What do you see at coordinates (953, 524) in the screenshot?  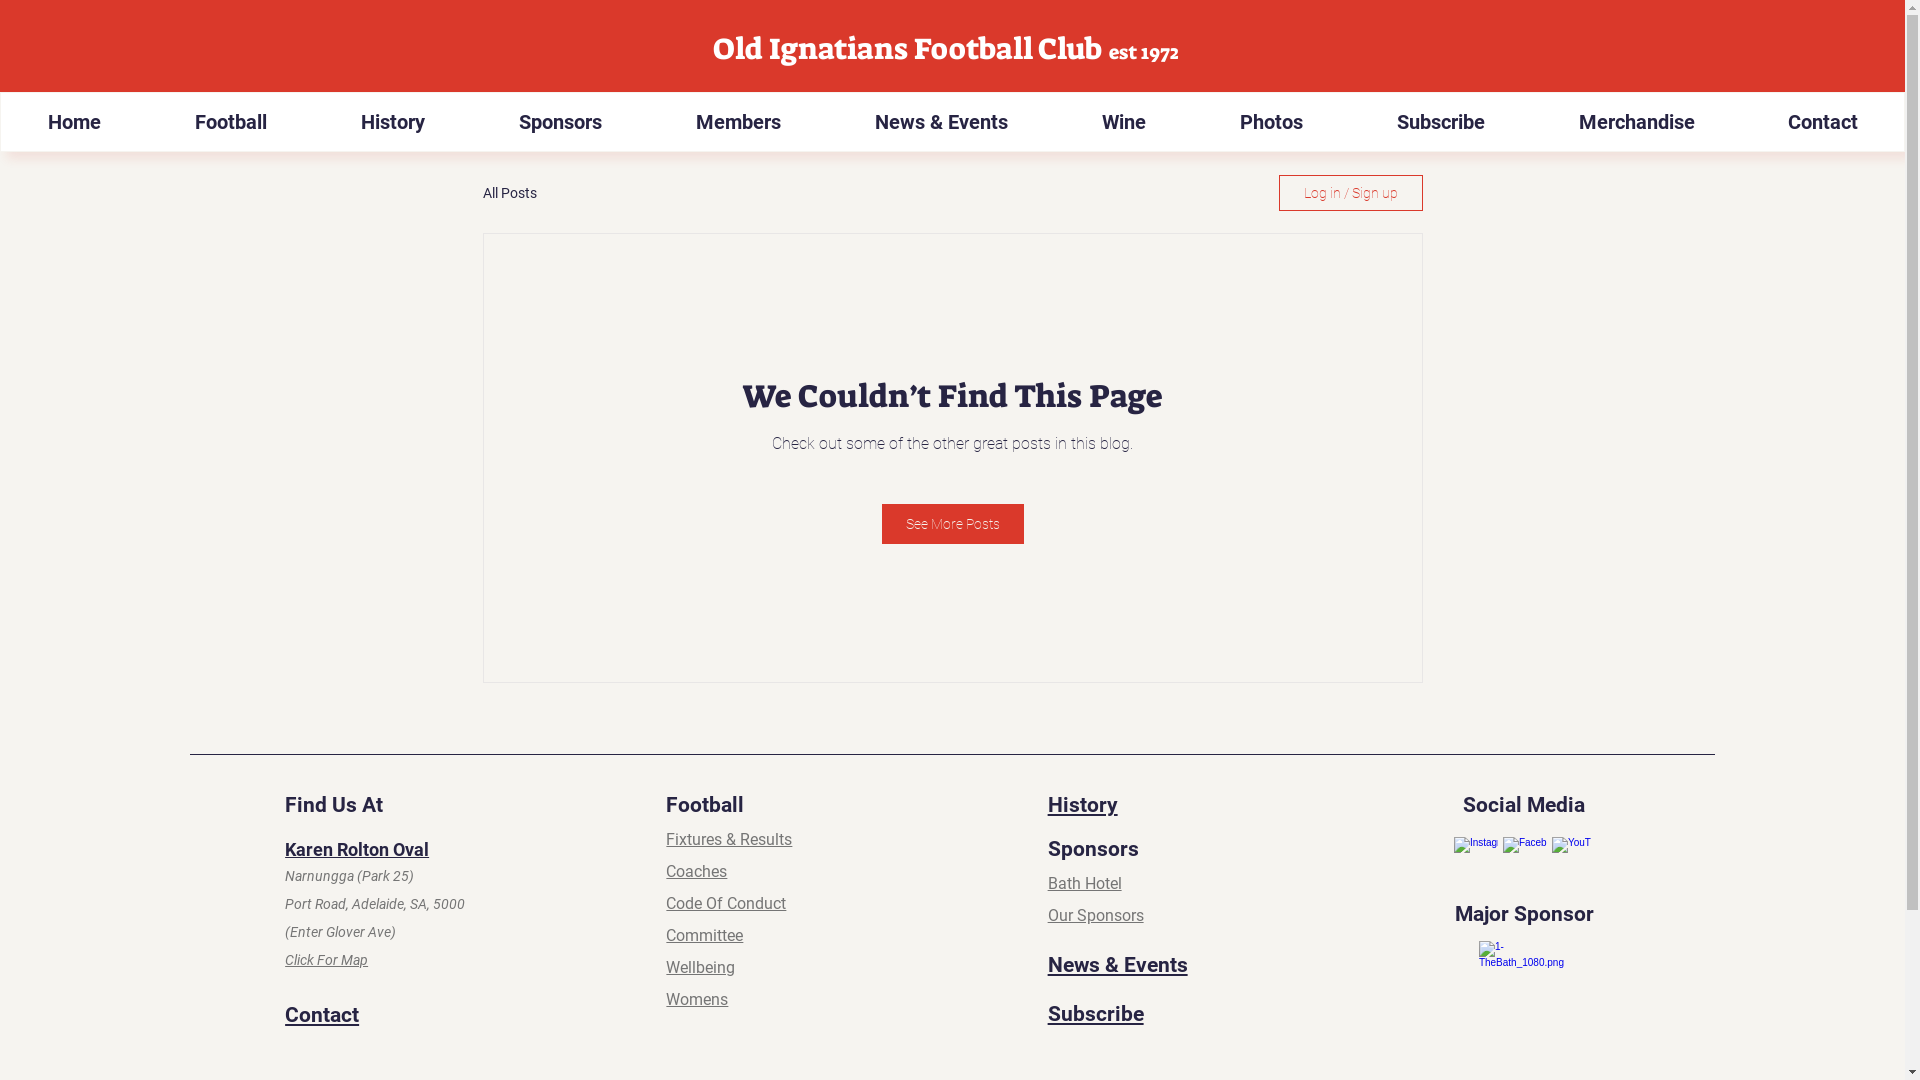 I see `See More Posts` at bounding box center [953, 524].